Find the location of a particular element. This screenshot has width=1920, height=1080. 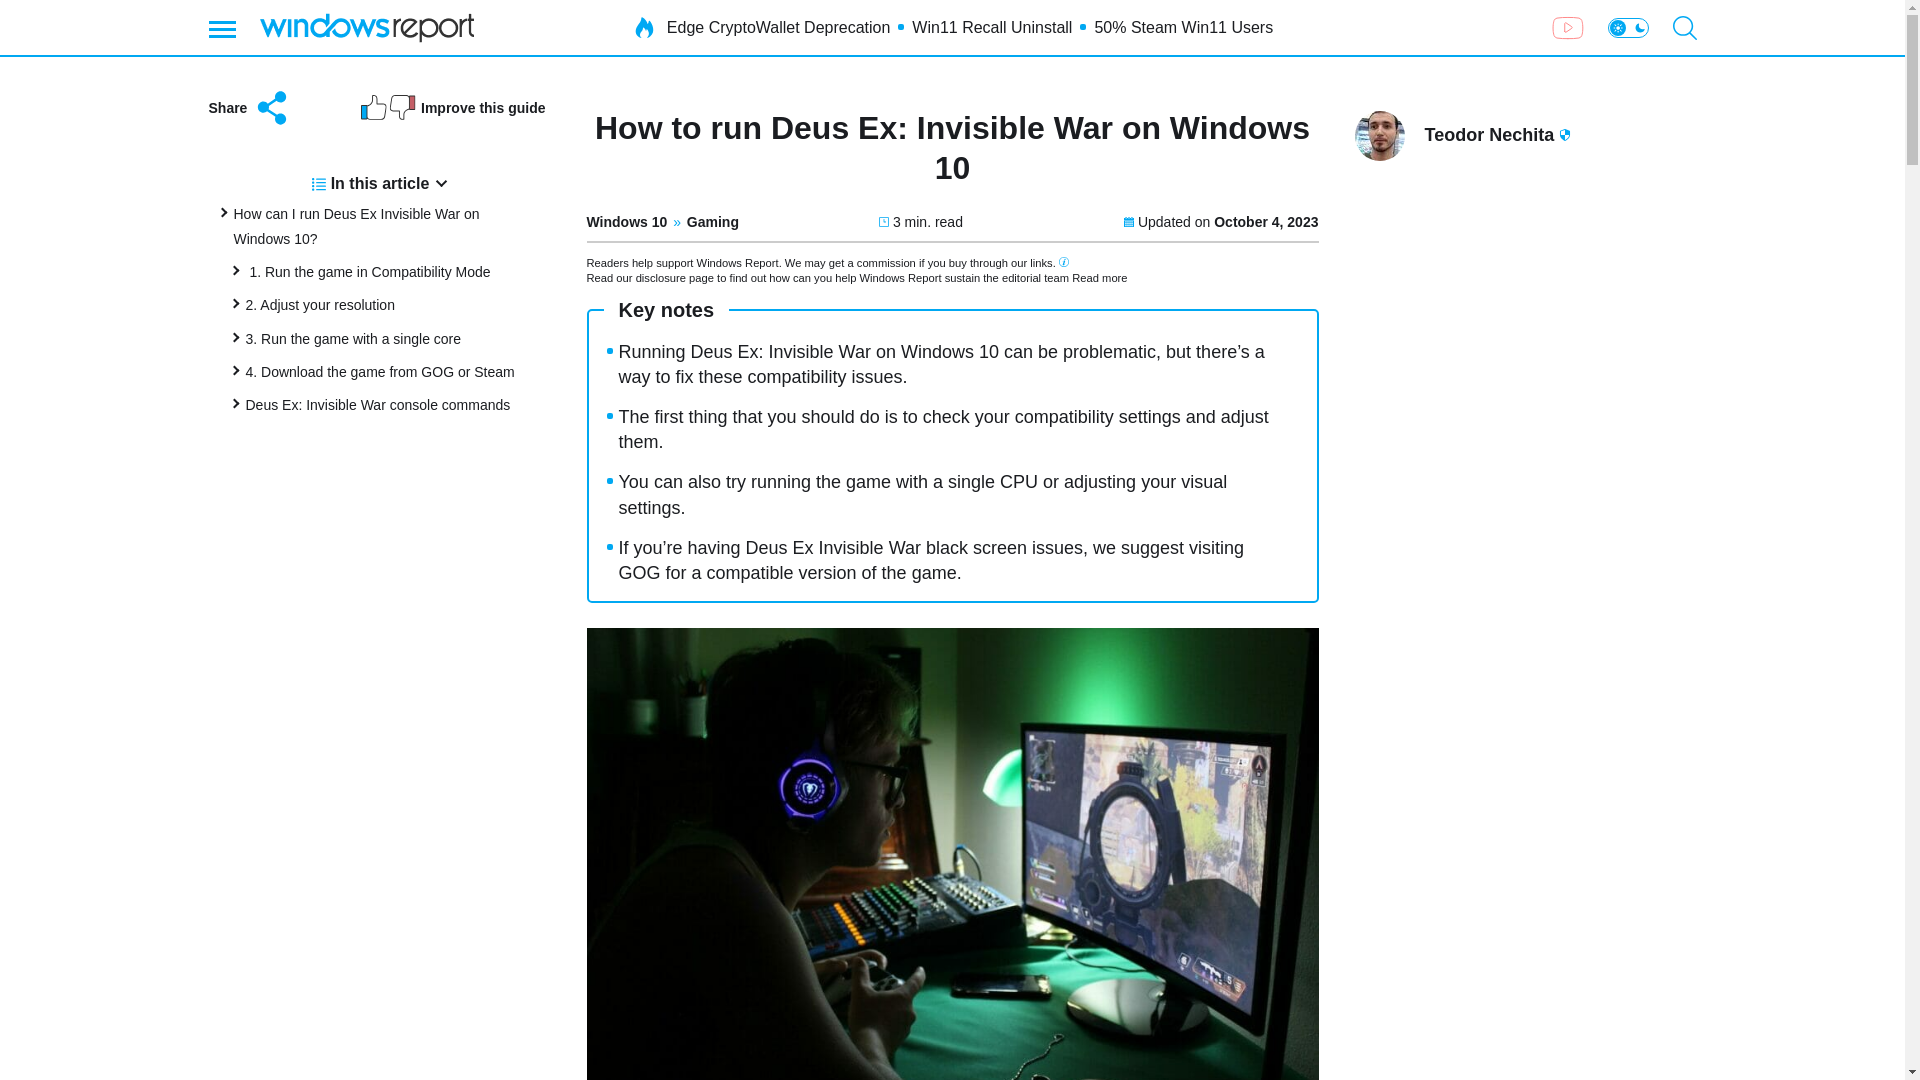

Edge CryptoWallet Deprecation is located at coordinates (778, 28).